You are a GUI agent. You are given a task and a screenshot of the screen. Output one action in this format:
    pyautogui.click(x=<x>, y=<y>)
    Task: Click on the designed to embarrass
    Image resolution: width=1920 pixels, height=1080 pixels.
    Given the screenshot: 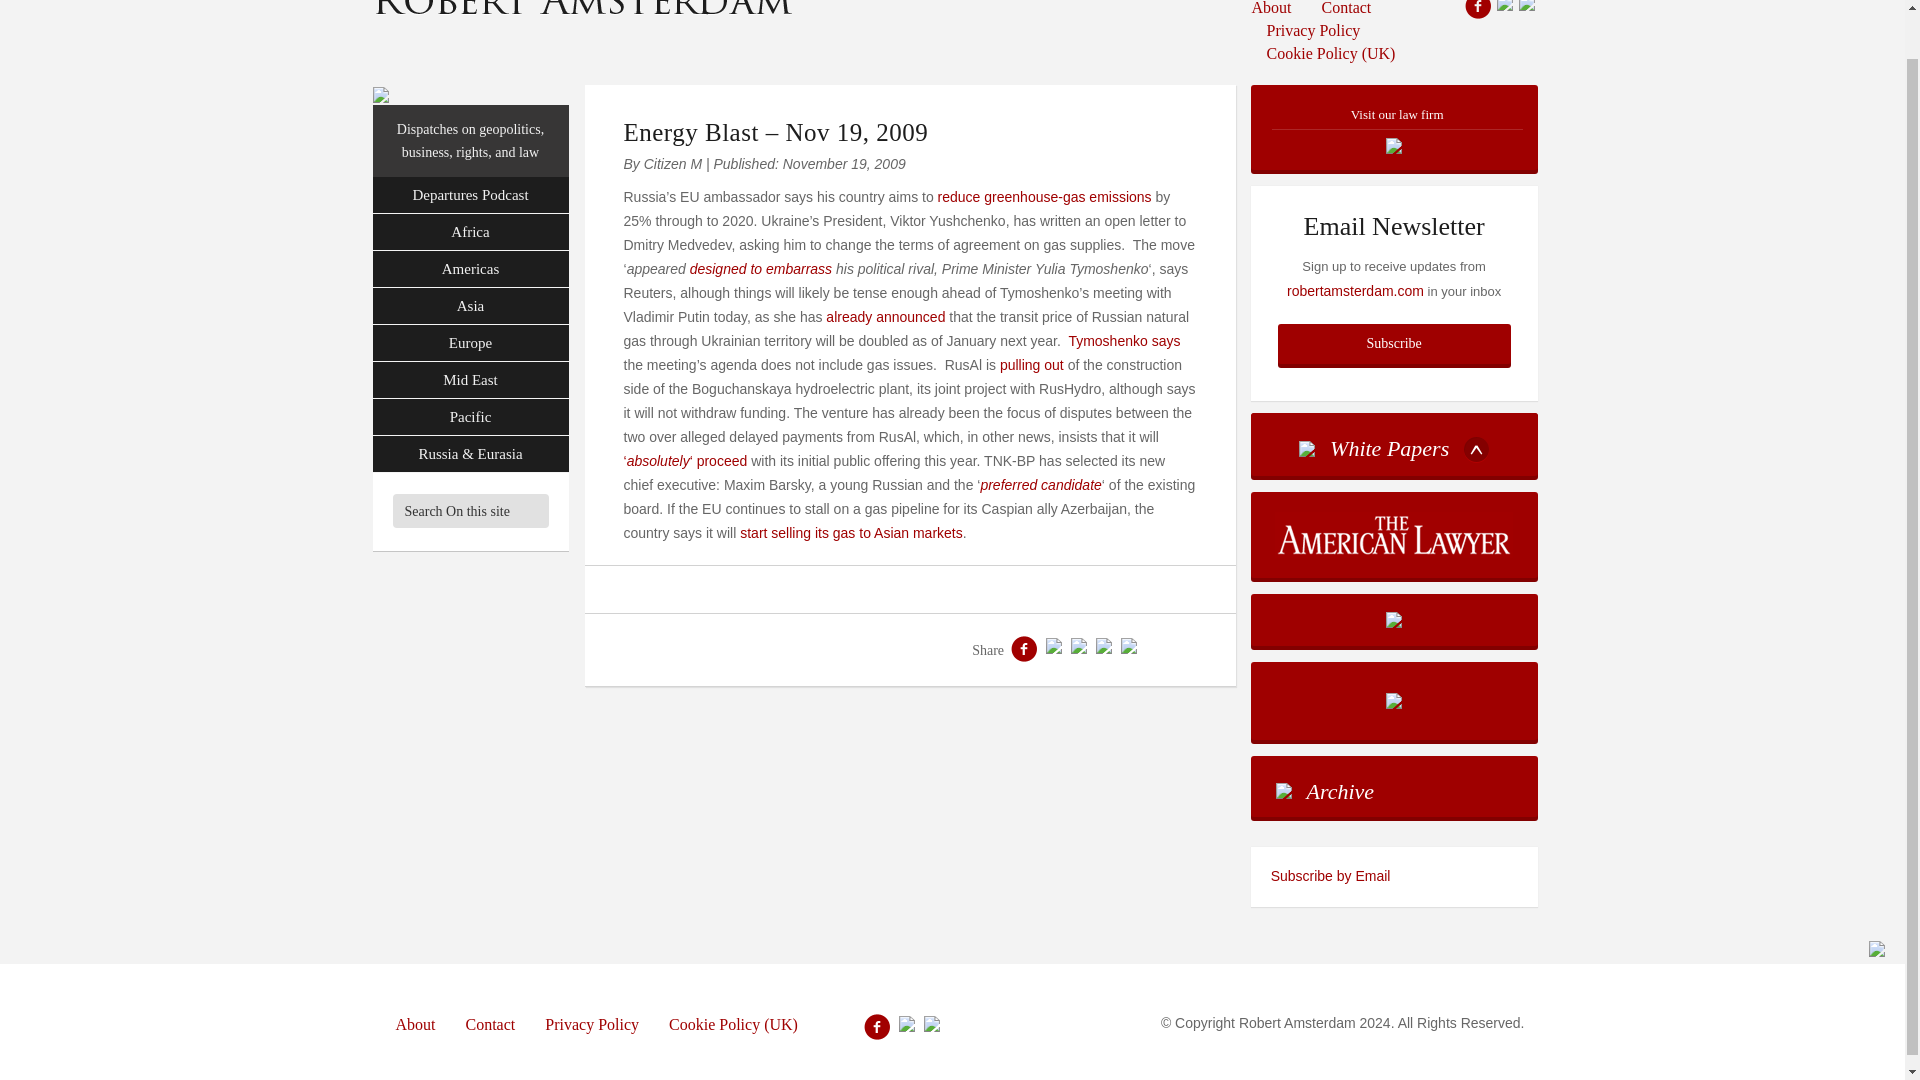 What is the action you would take?
    pyautogui.click(x=760, y=268)
    